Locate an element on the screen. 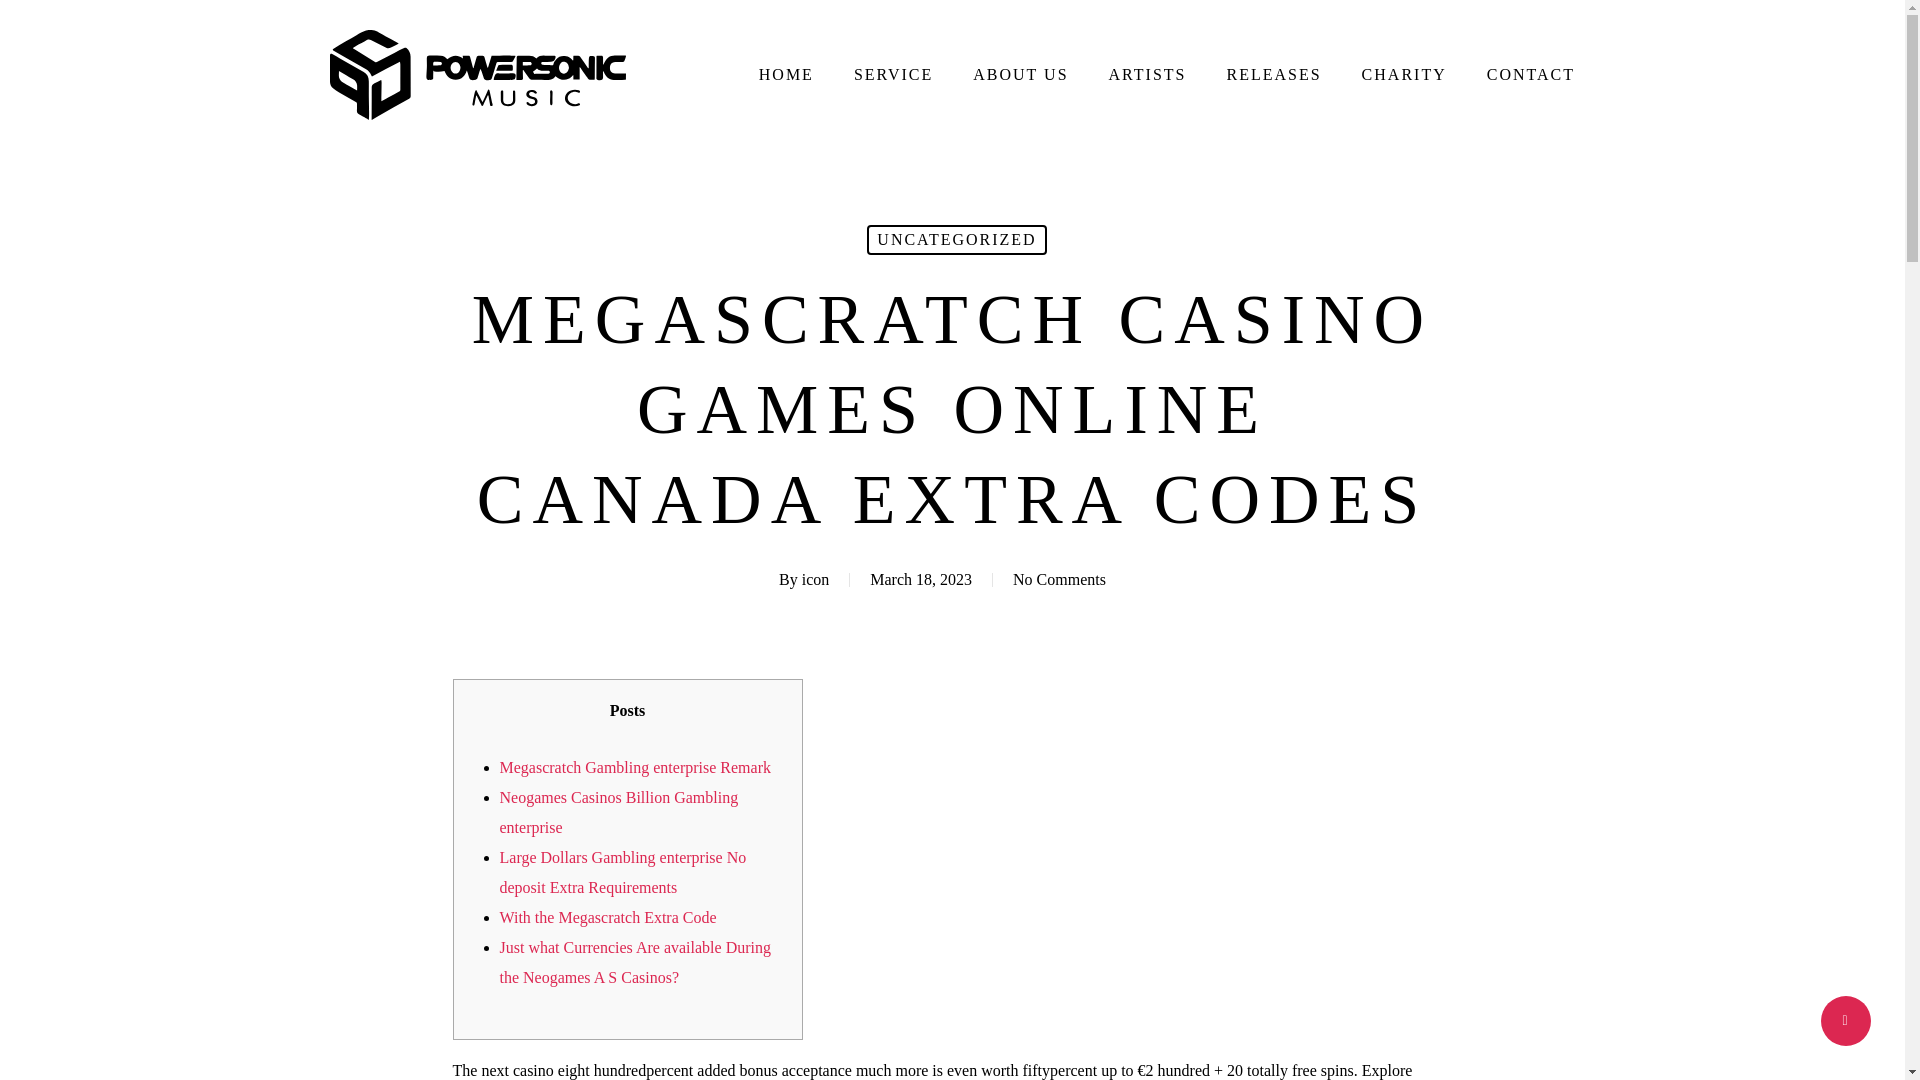 The height and width of the screenshot is (1080, 1920). Releases is located at coordinates (622, 944).